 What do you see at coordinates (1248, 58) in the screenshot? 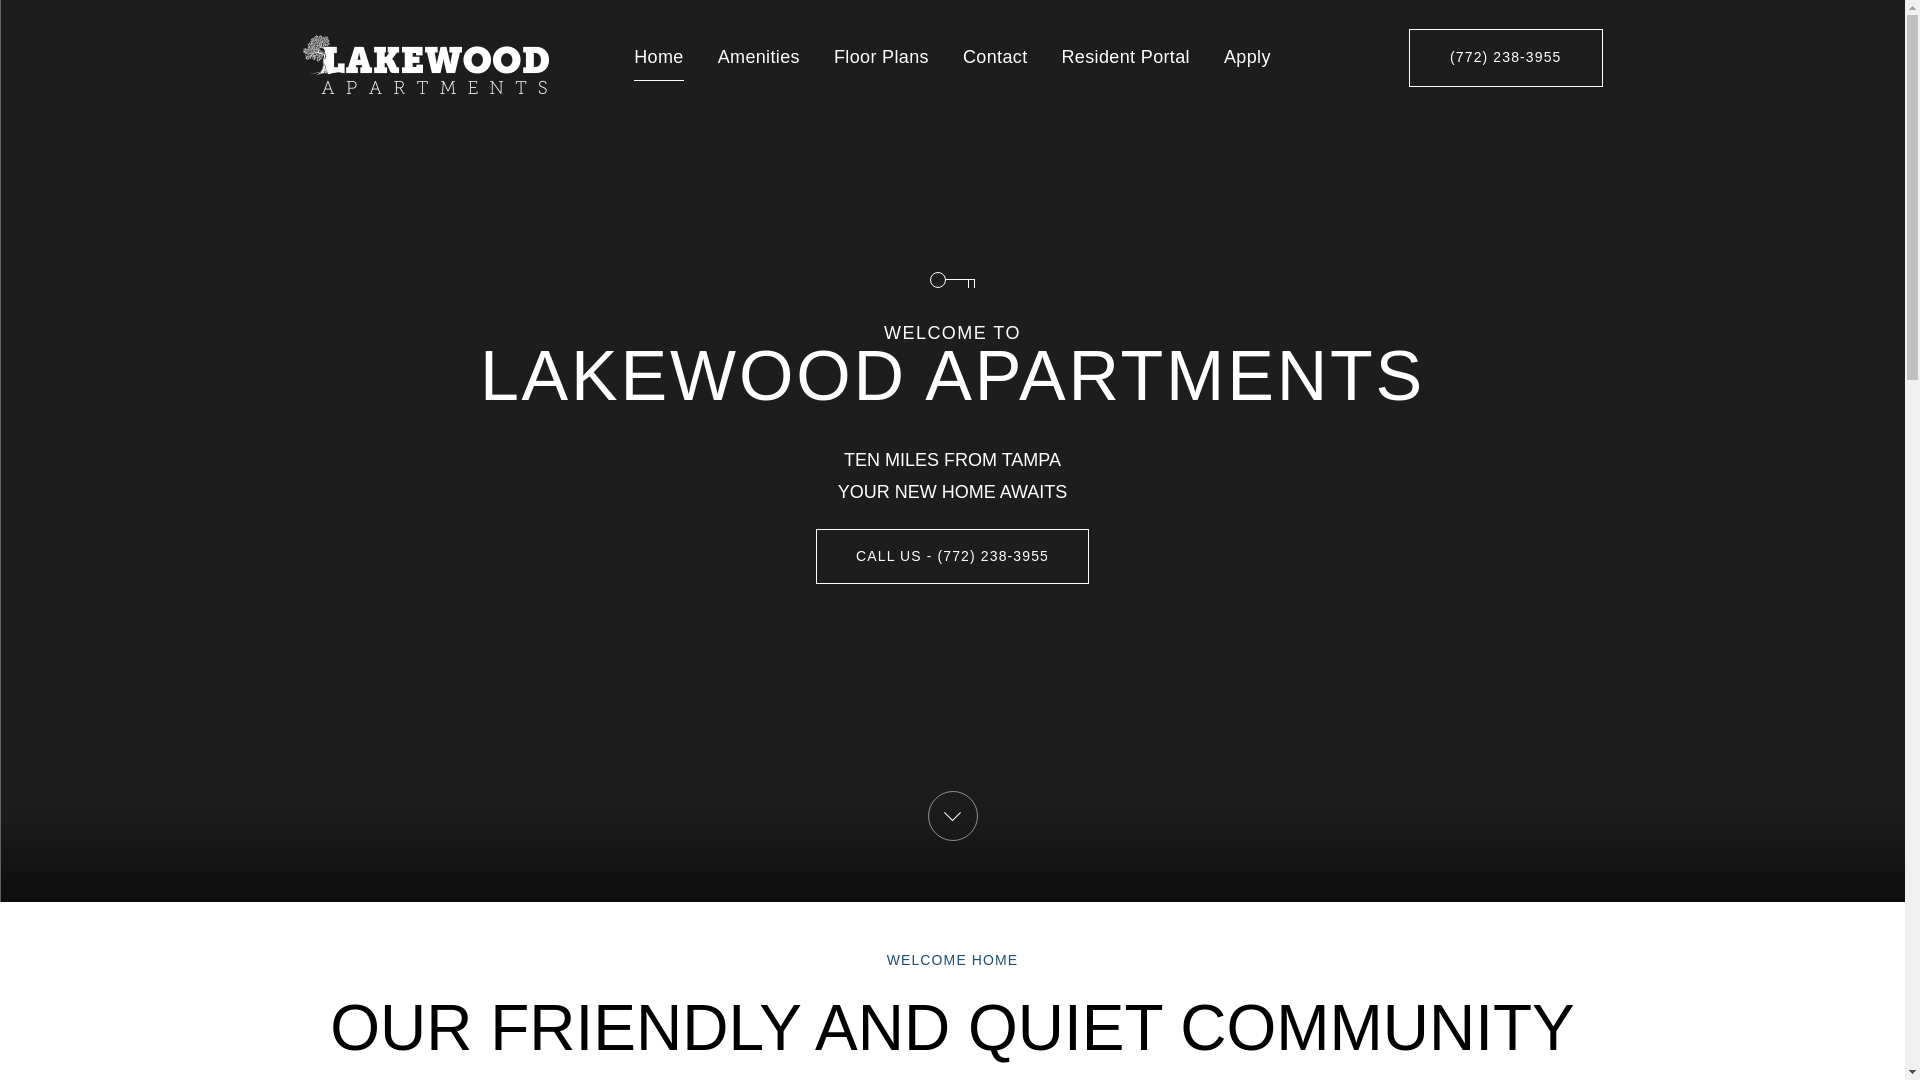
I see `Apply` at bounding box center [1248, 58].